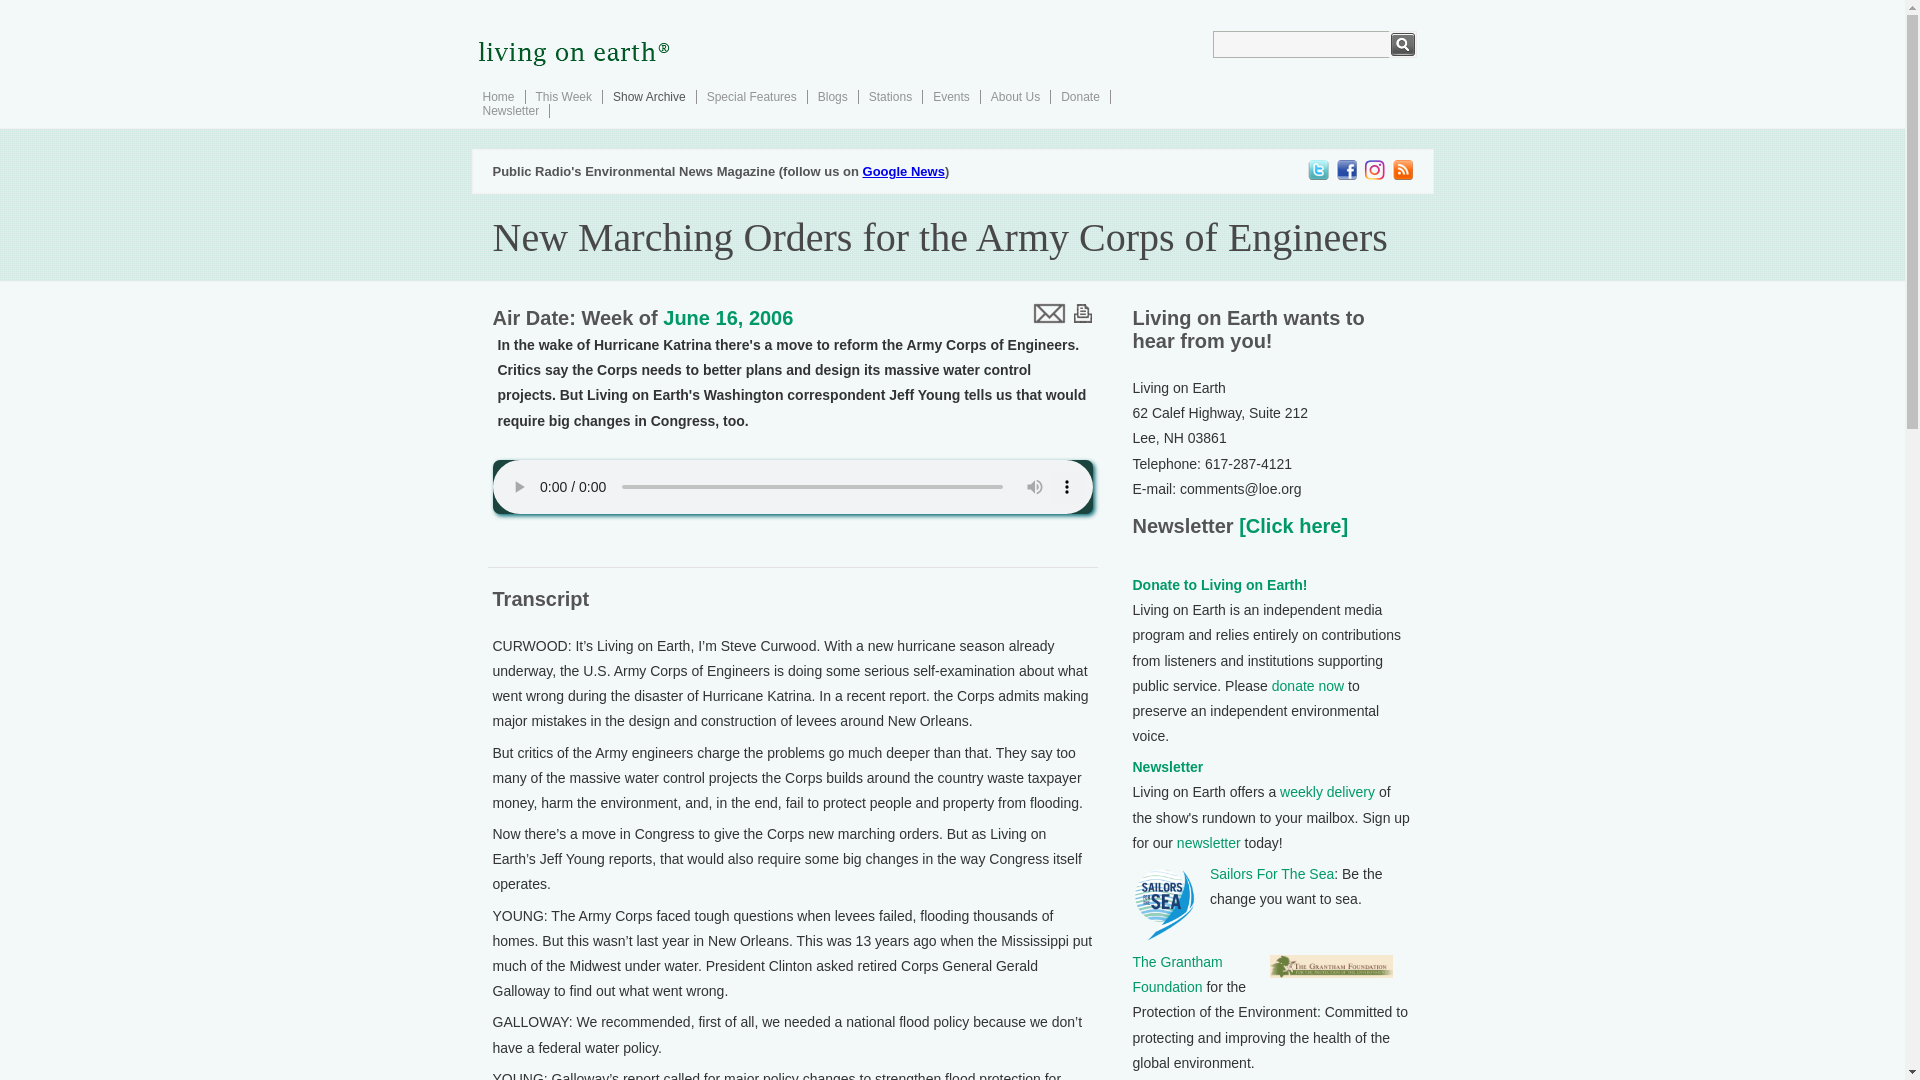 Image resolution: width=1920 pixels, height=1080 pixels. I want to click on Blogs, so click(832, 96).